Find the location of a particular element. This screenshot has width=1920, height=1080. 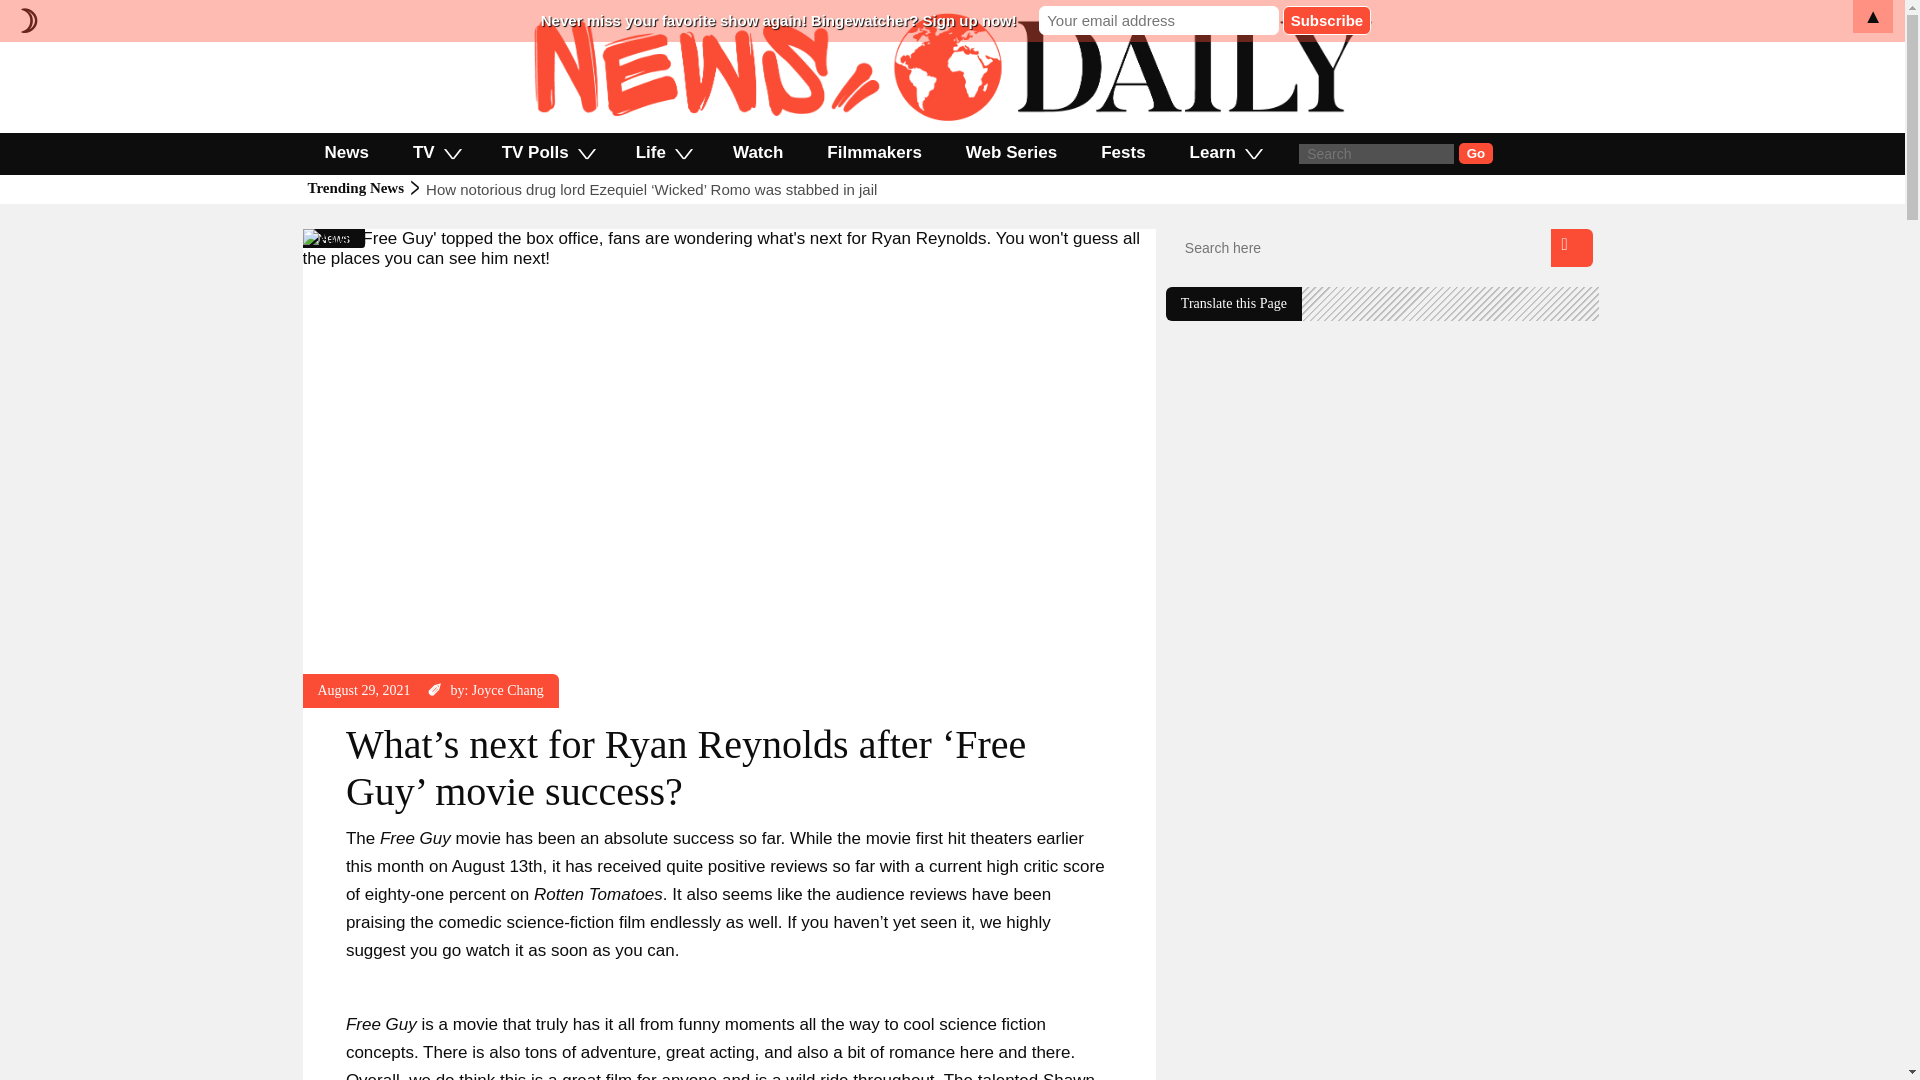

Subscribe is located at coordinates (1327, 20).